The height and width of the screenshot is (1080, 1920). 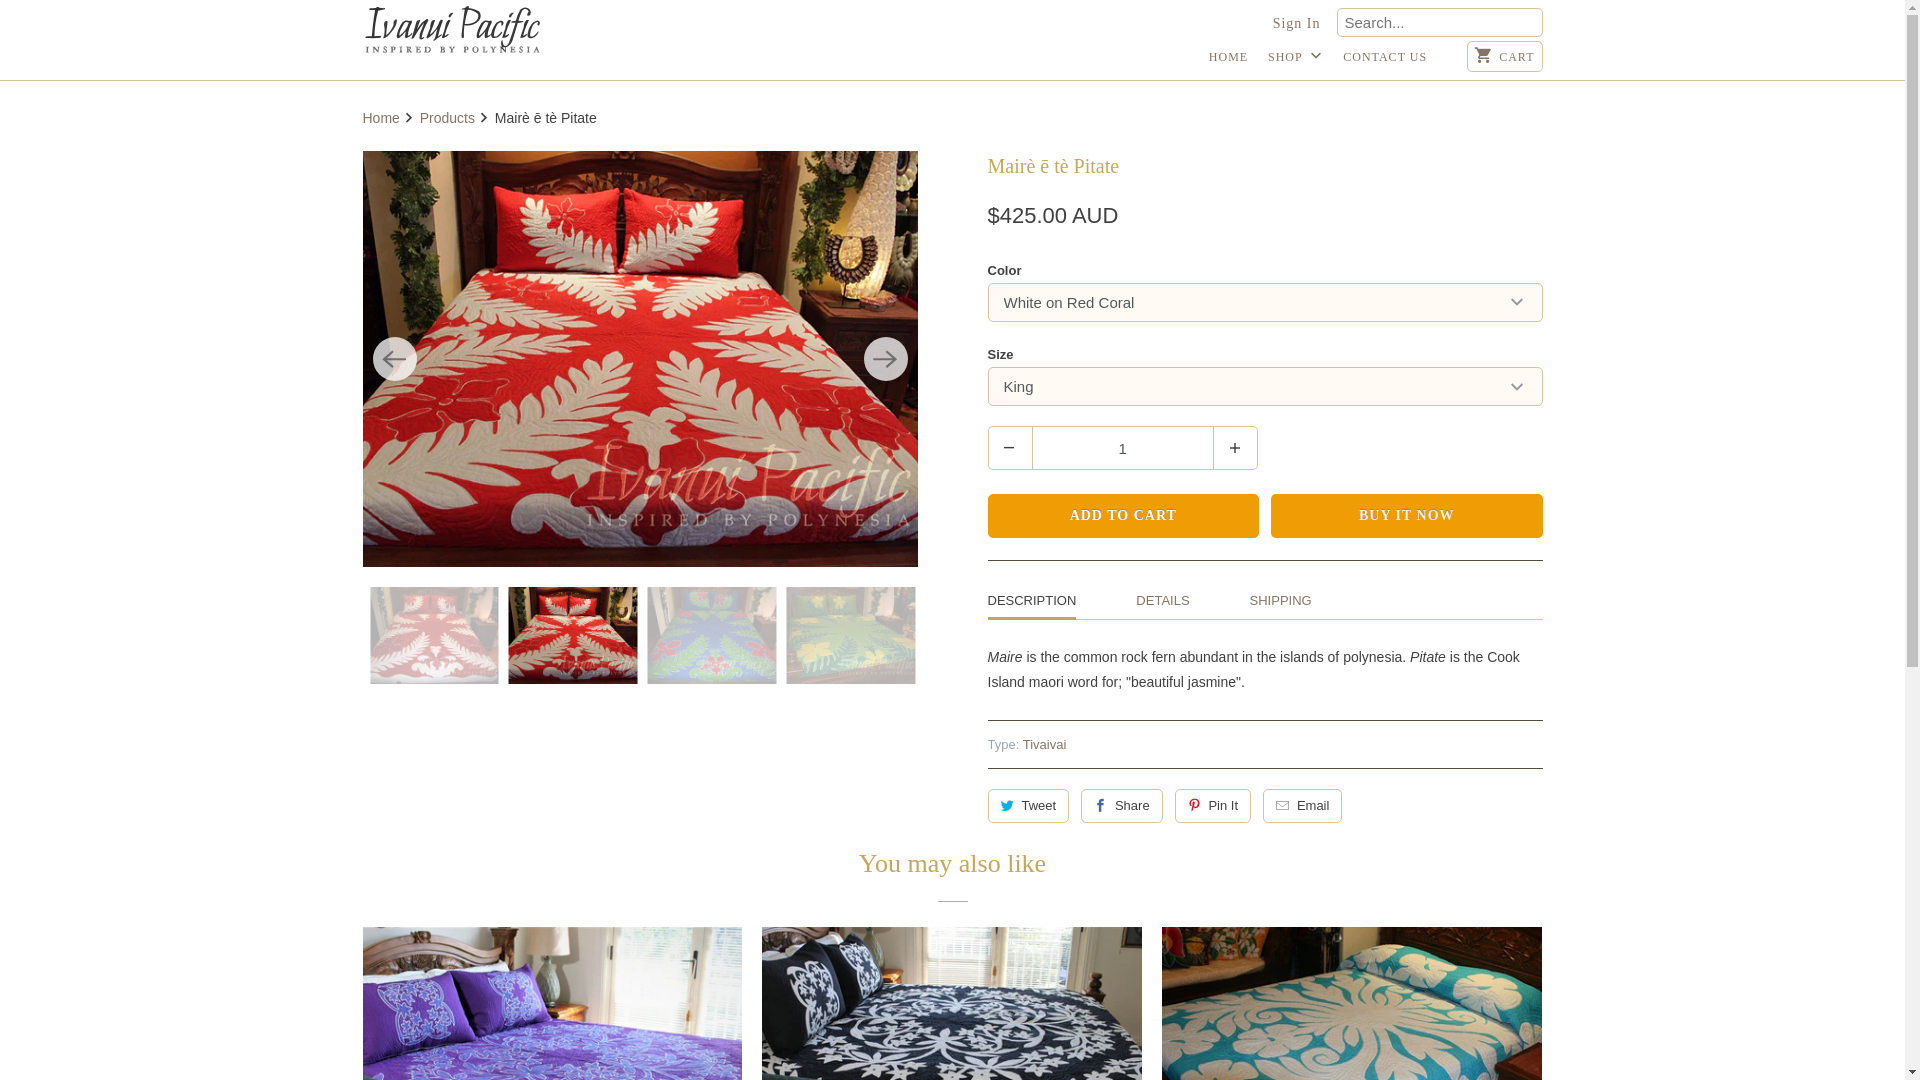 I want to click on Products, so click(x=450, y=118).